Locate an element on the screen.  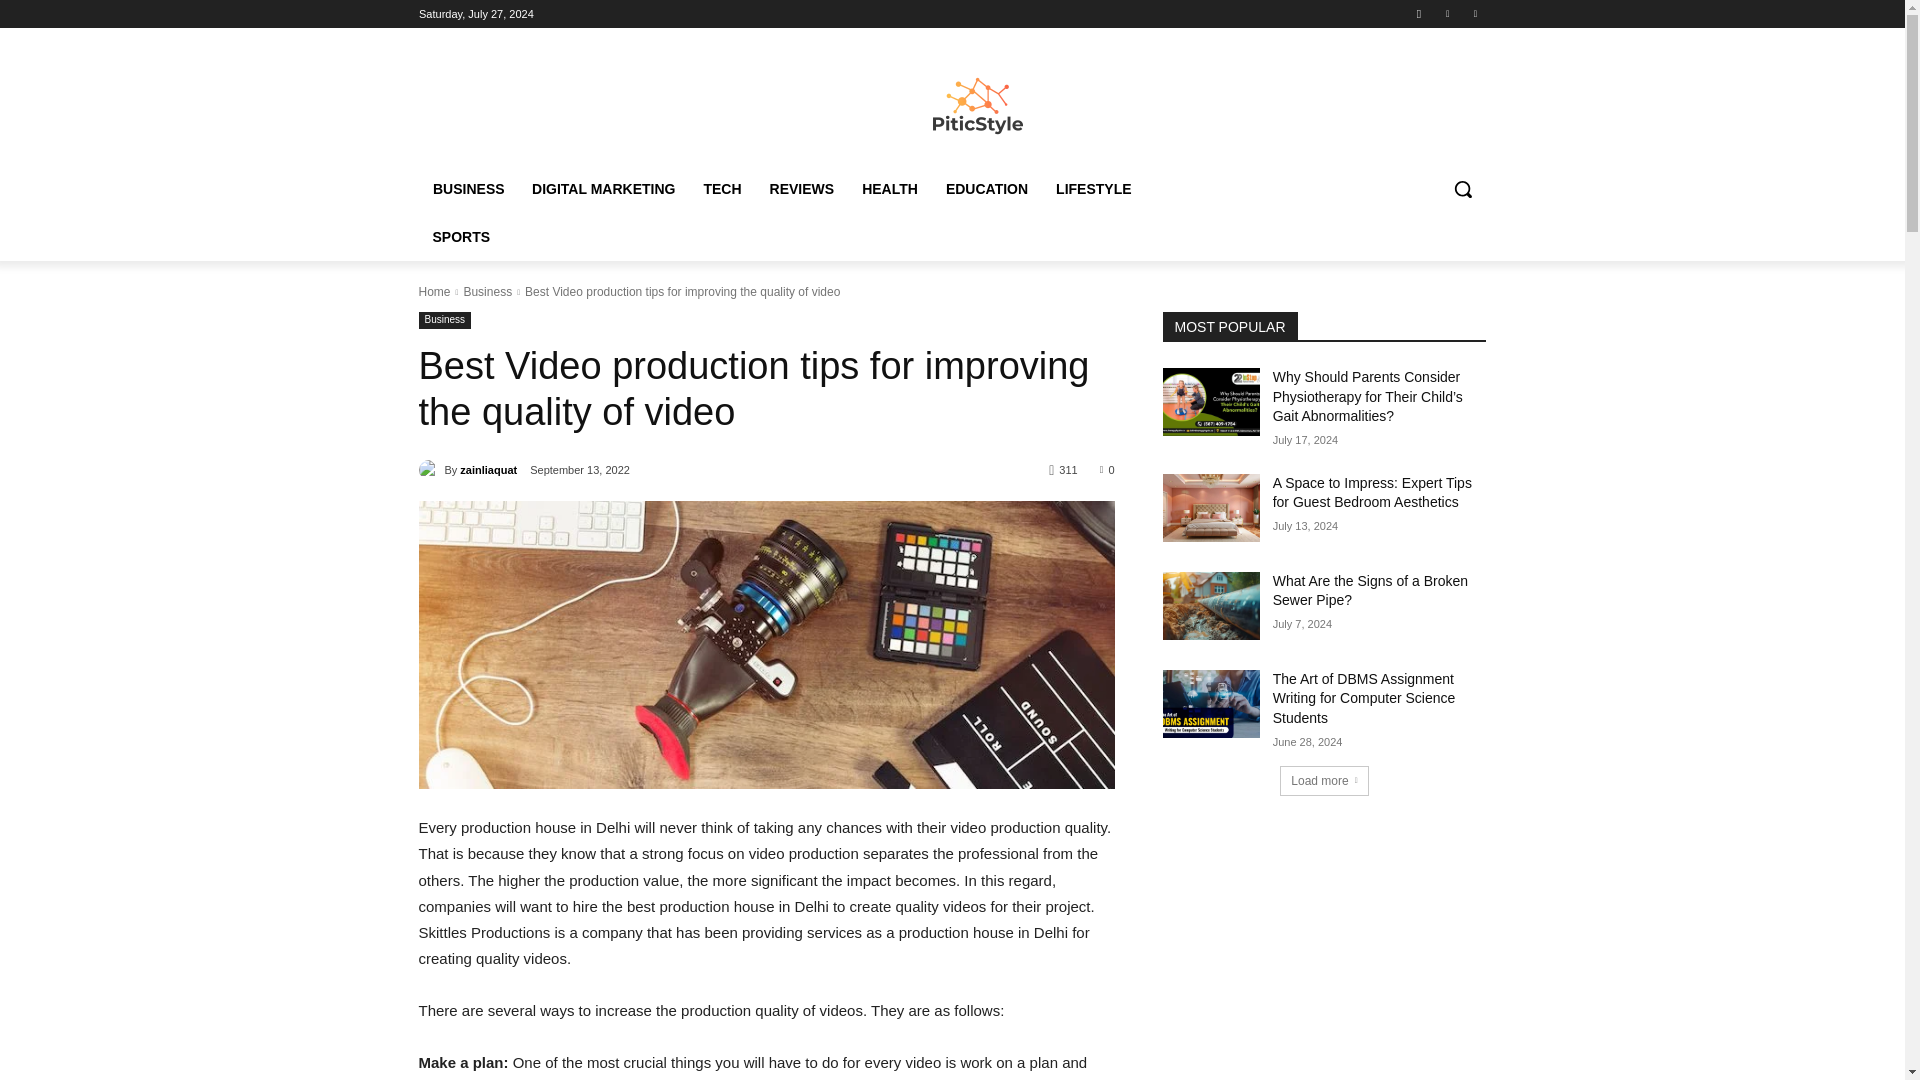
Pinterest is located at coordinates (1448, 13).